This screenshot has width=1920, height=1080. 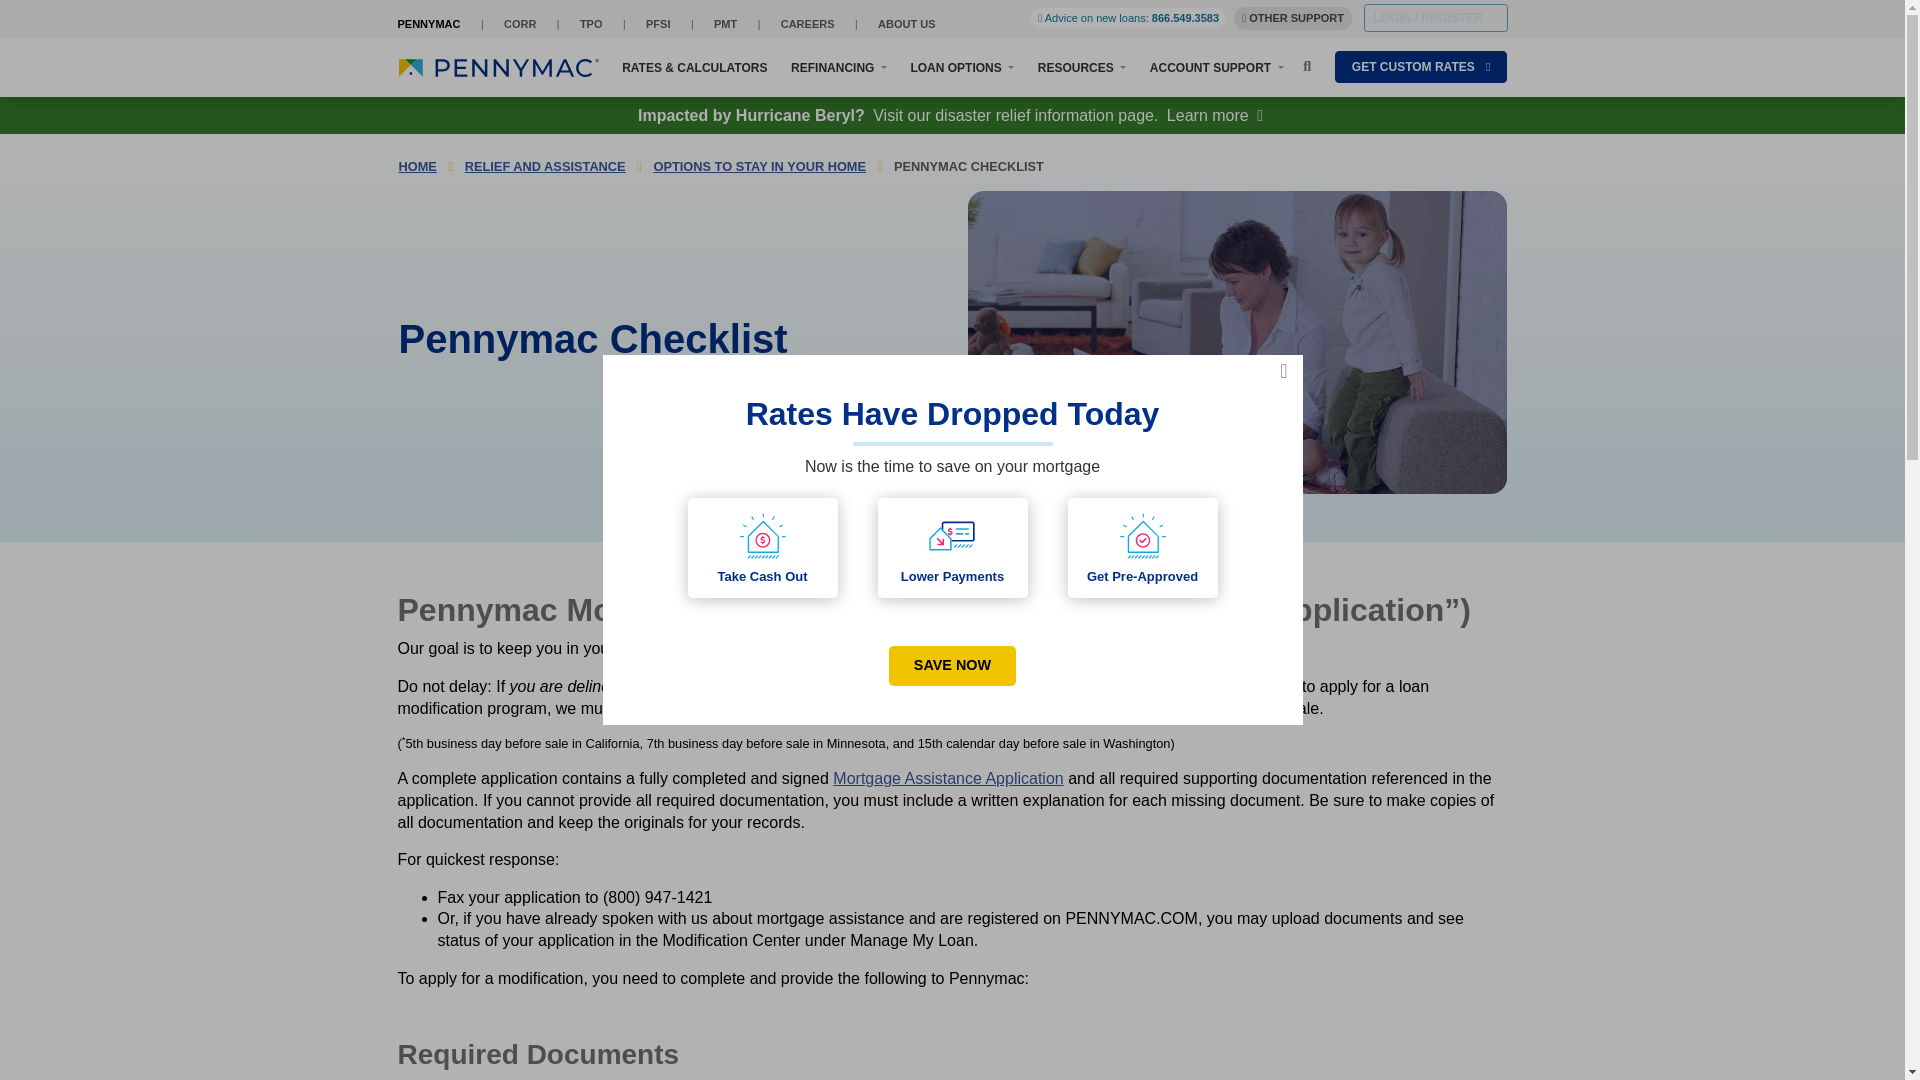 I want to click on PFSI, so click(x=658, y=24).